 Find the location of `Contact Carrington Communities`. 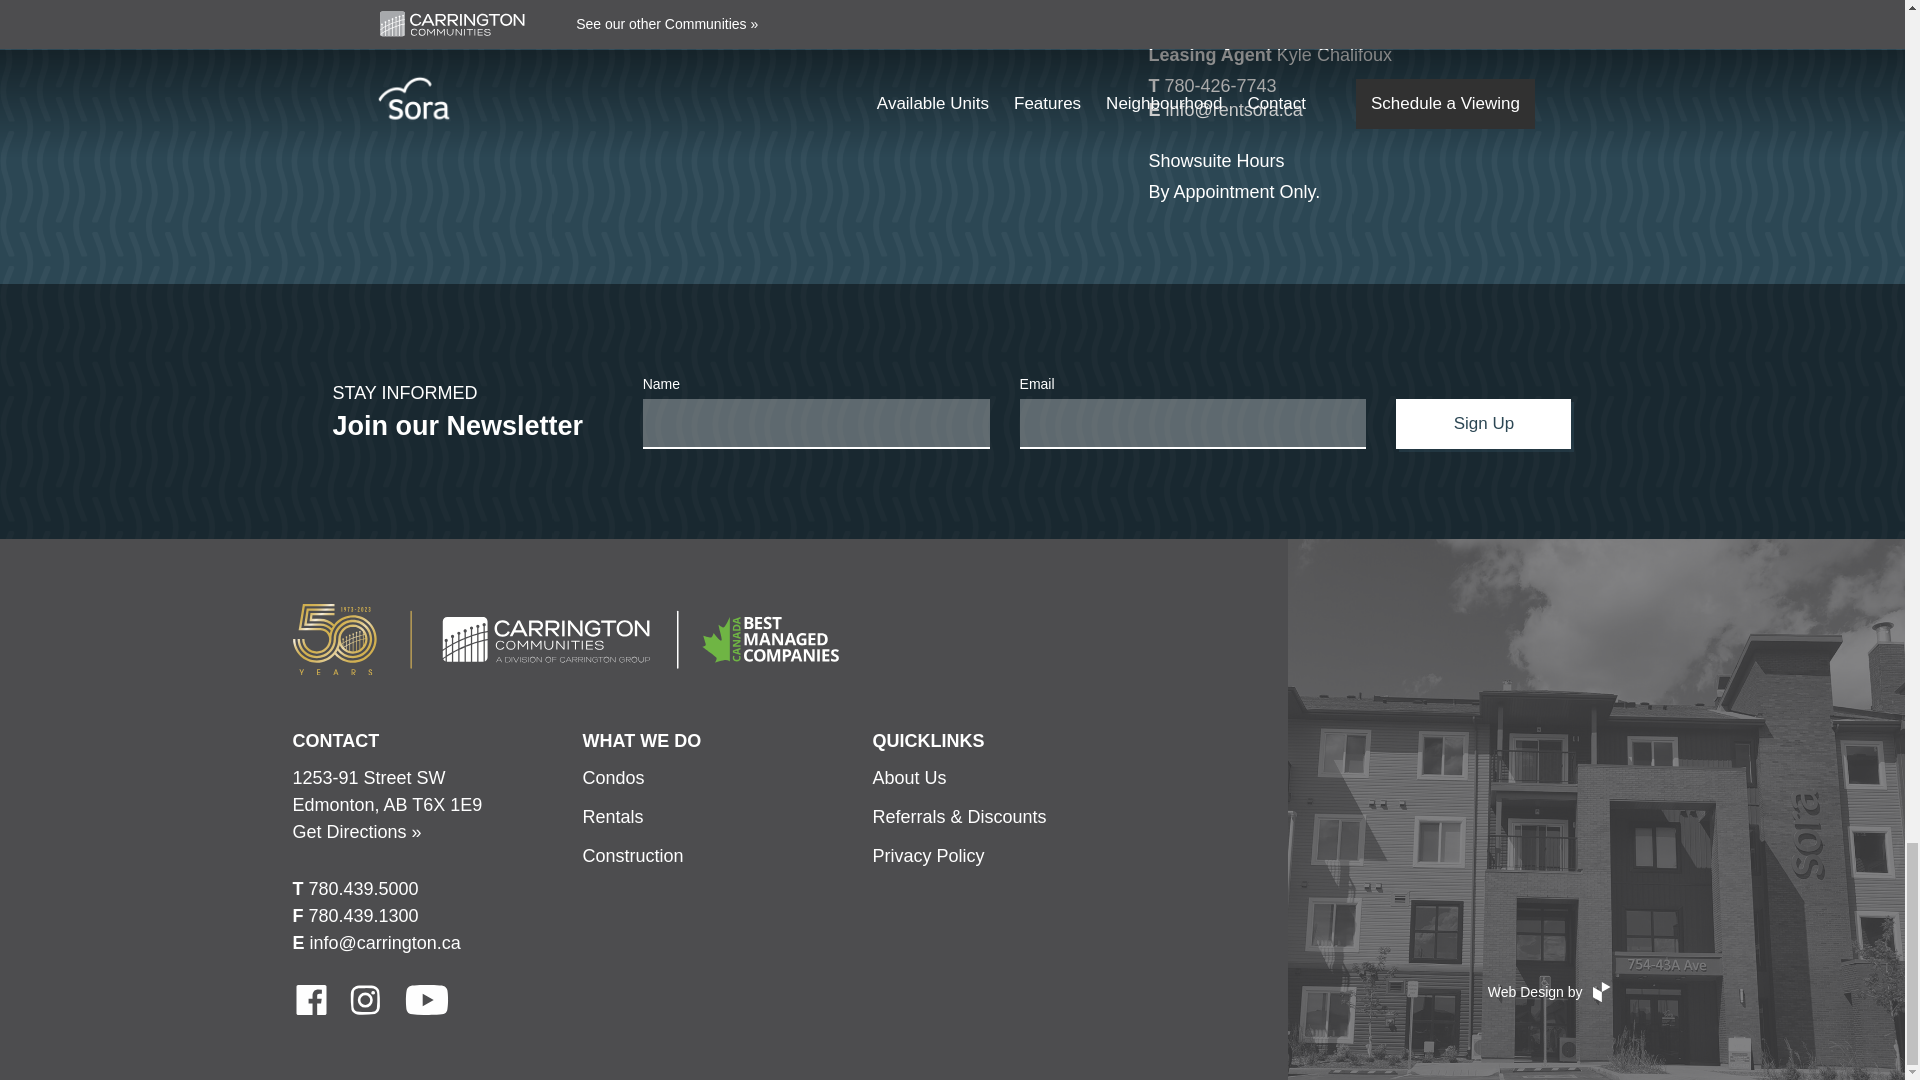

Contact Carrington Communities is located at coordinates (334, 740).